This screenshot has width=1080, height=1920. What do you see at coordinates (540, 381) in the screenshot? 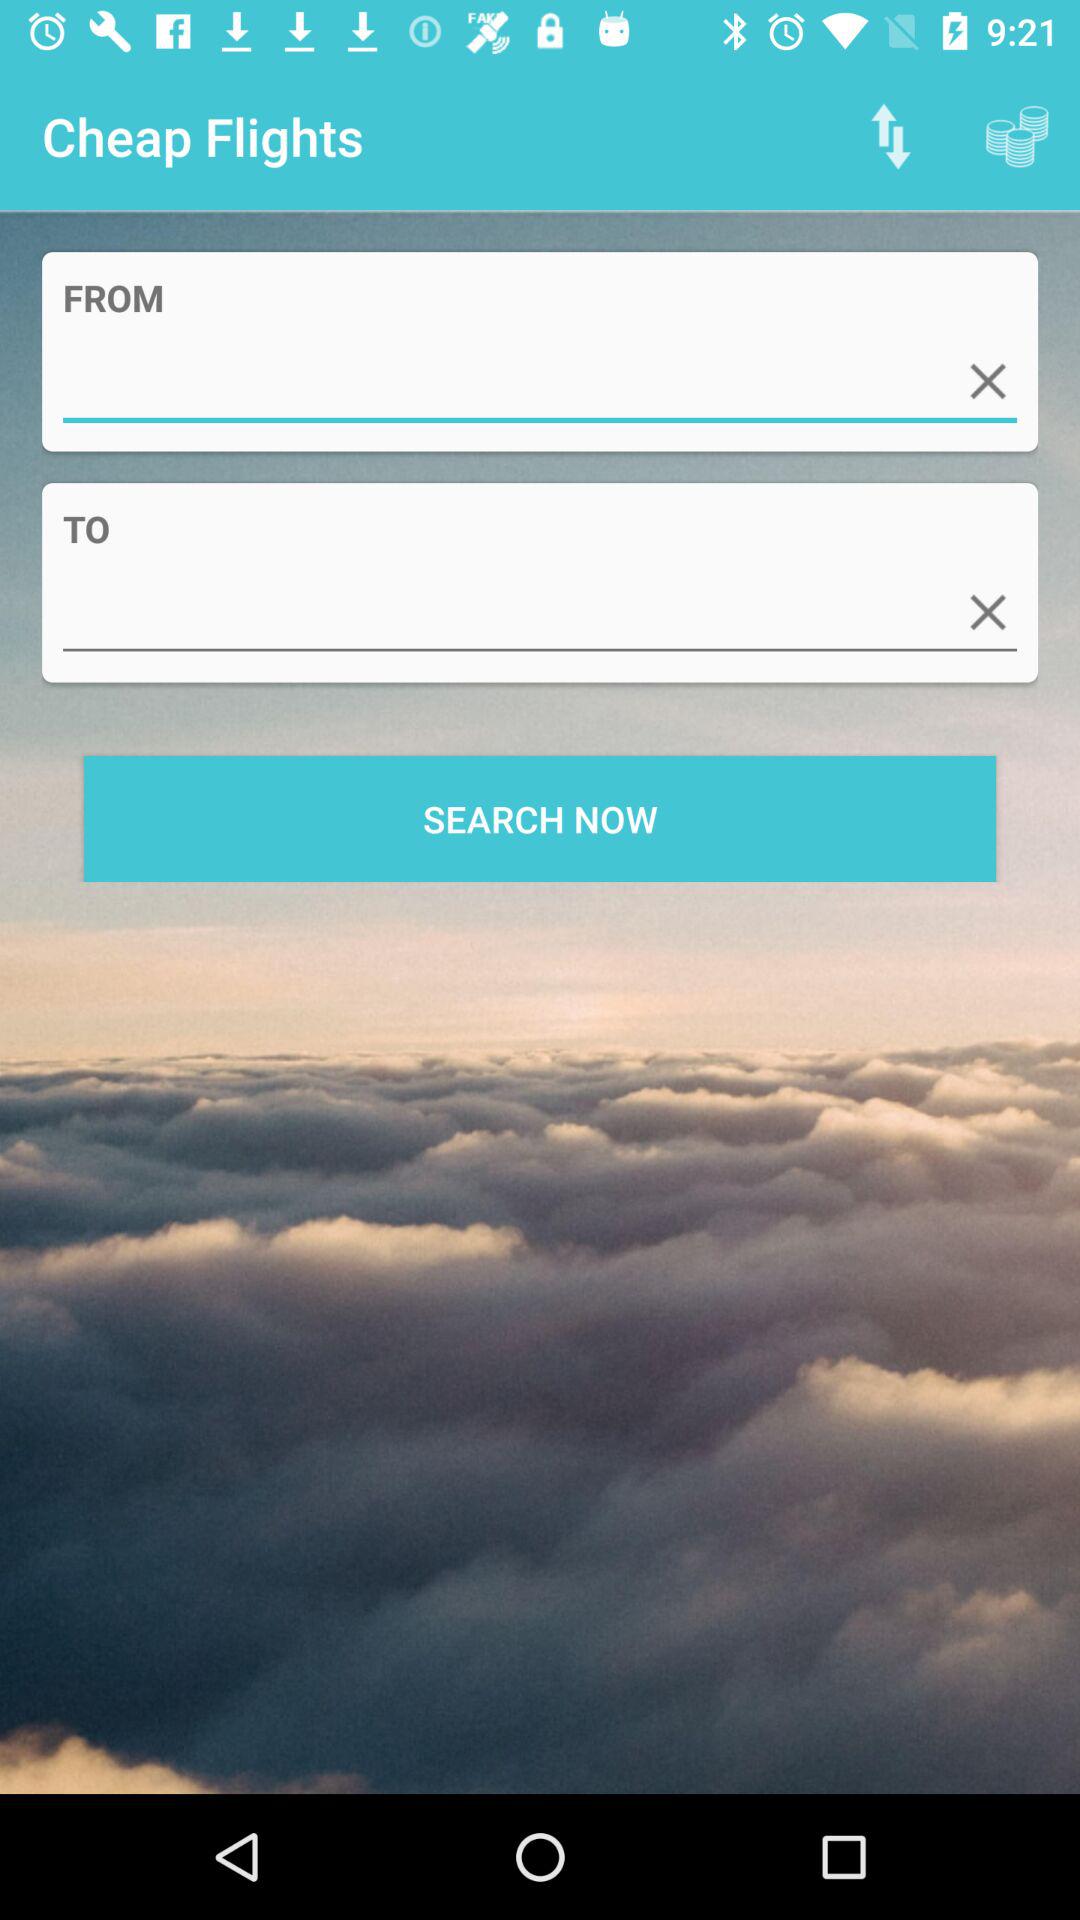
I see `select the icon below from item` at bounding box center [540, 381].